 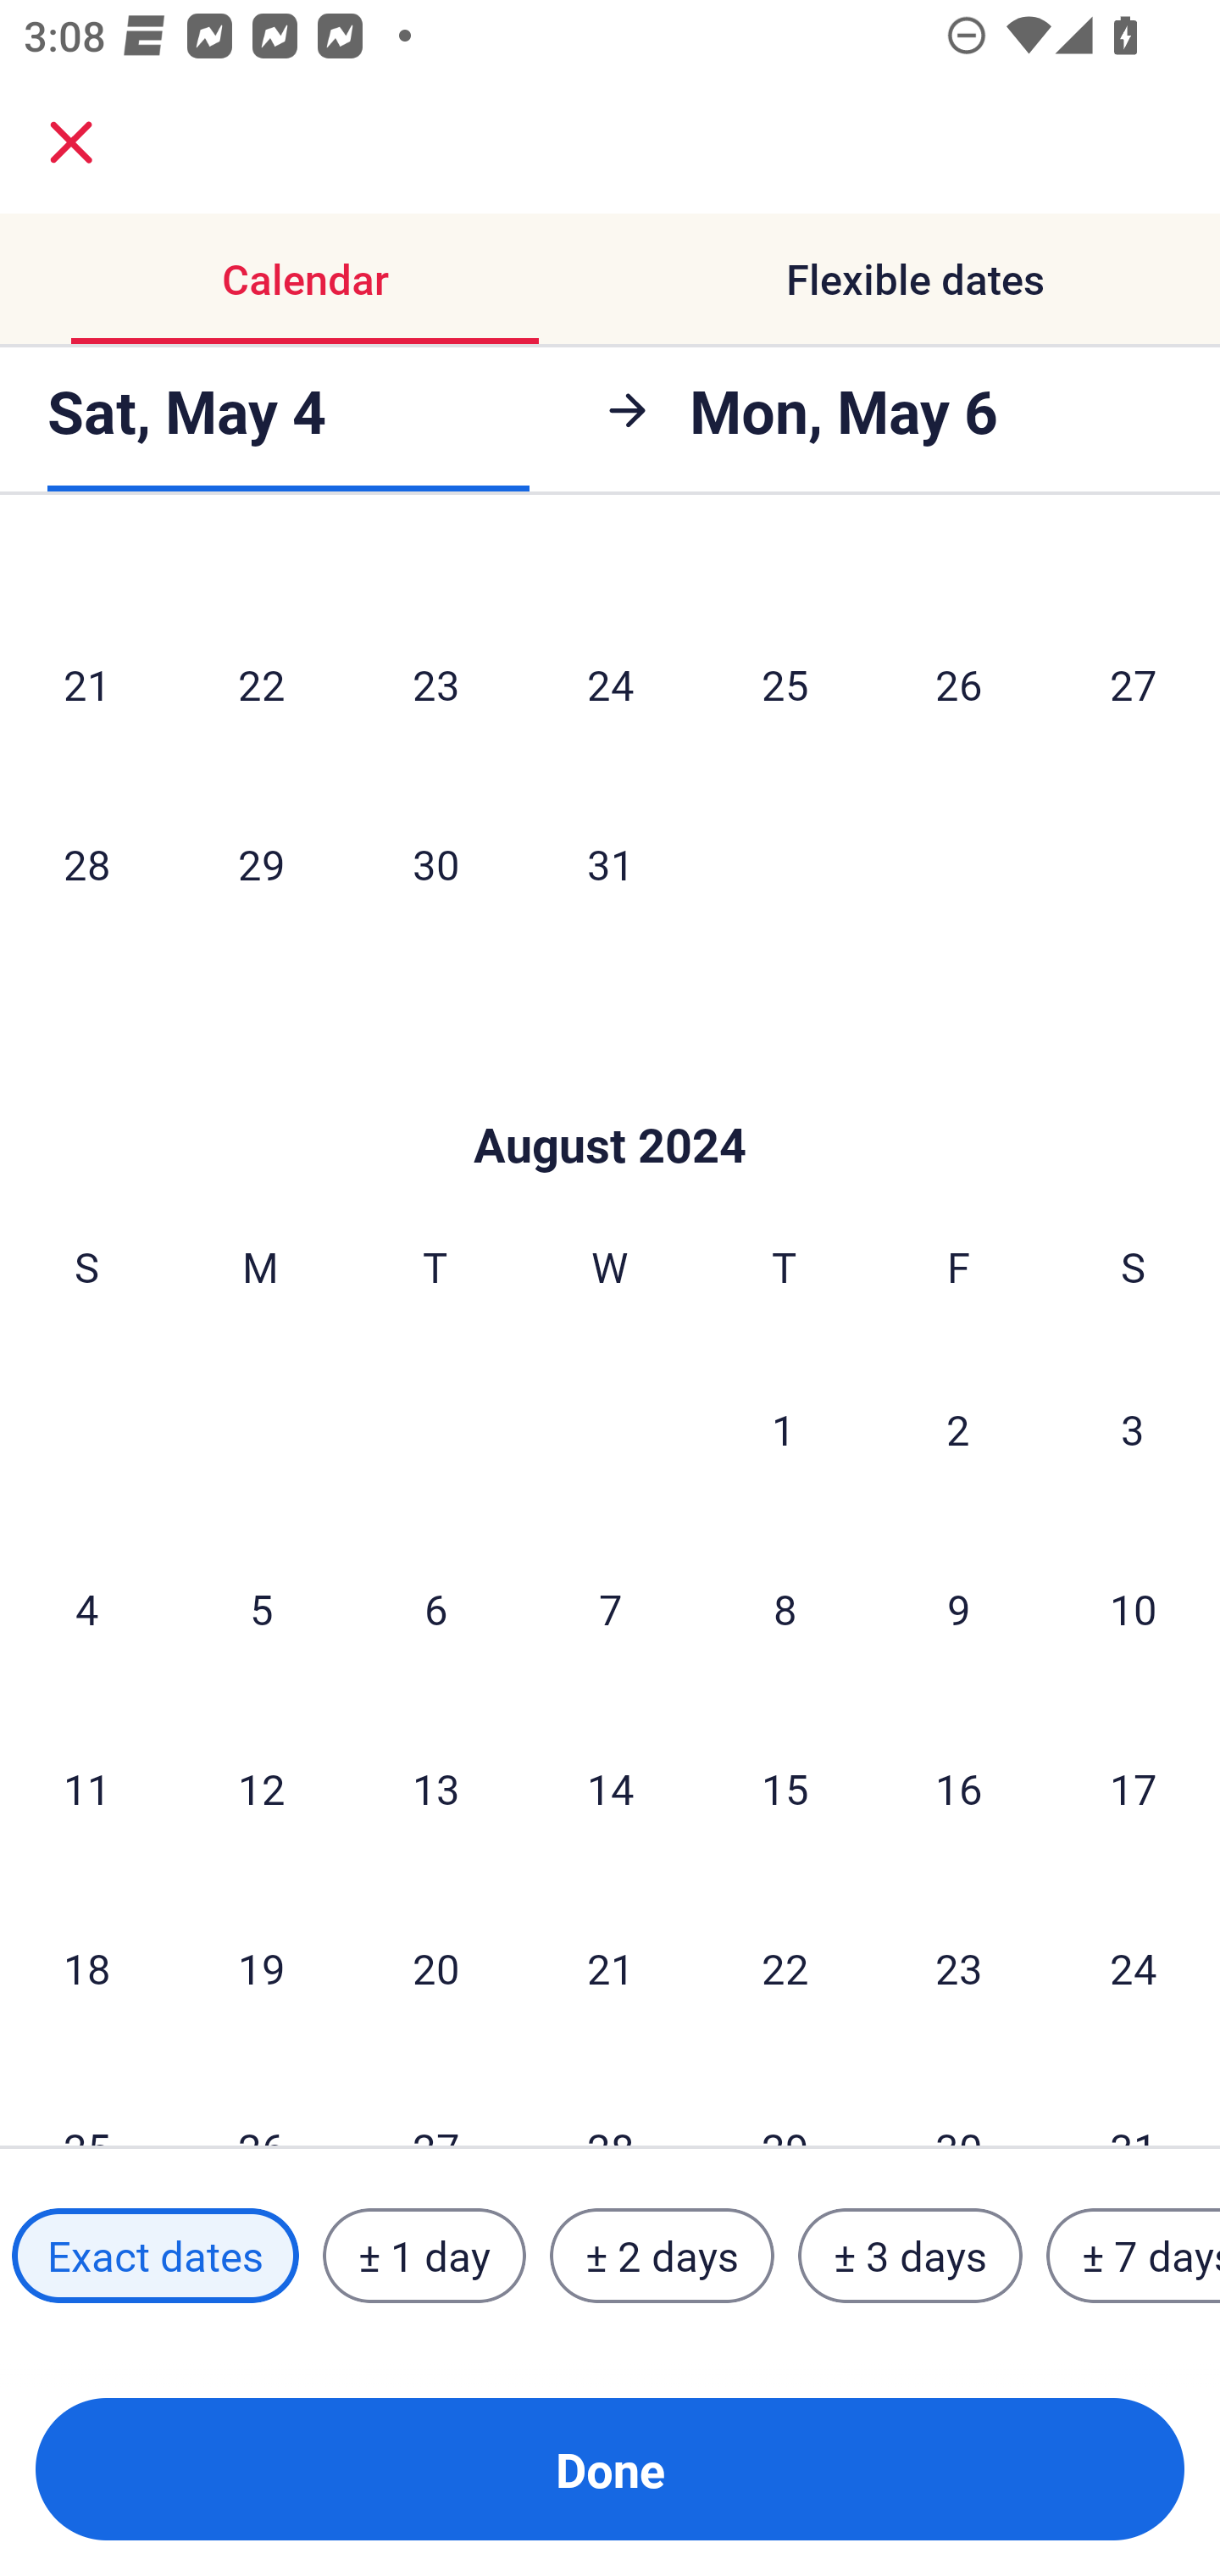 What do you see at coordinates (71, 142) in the screenshot?
I see `close.` at bounding box center [71, 142].